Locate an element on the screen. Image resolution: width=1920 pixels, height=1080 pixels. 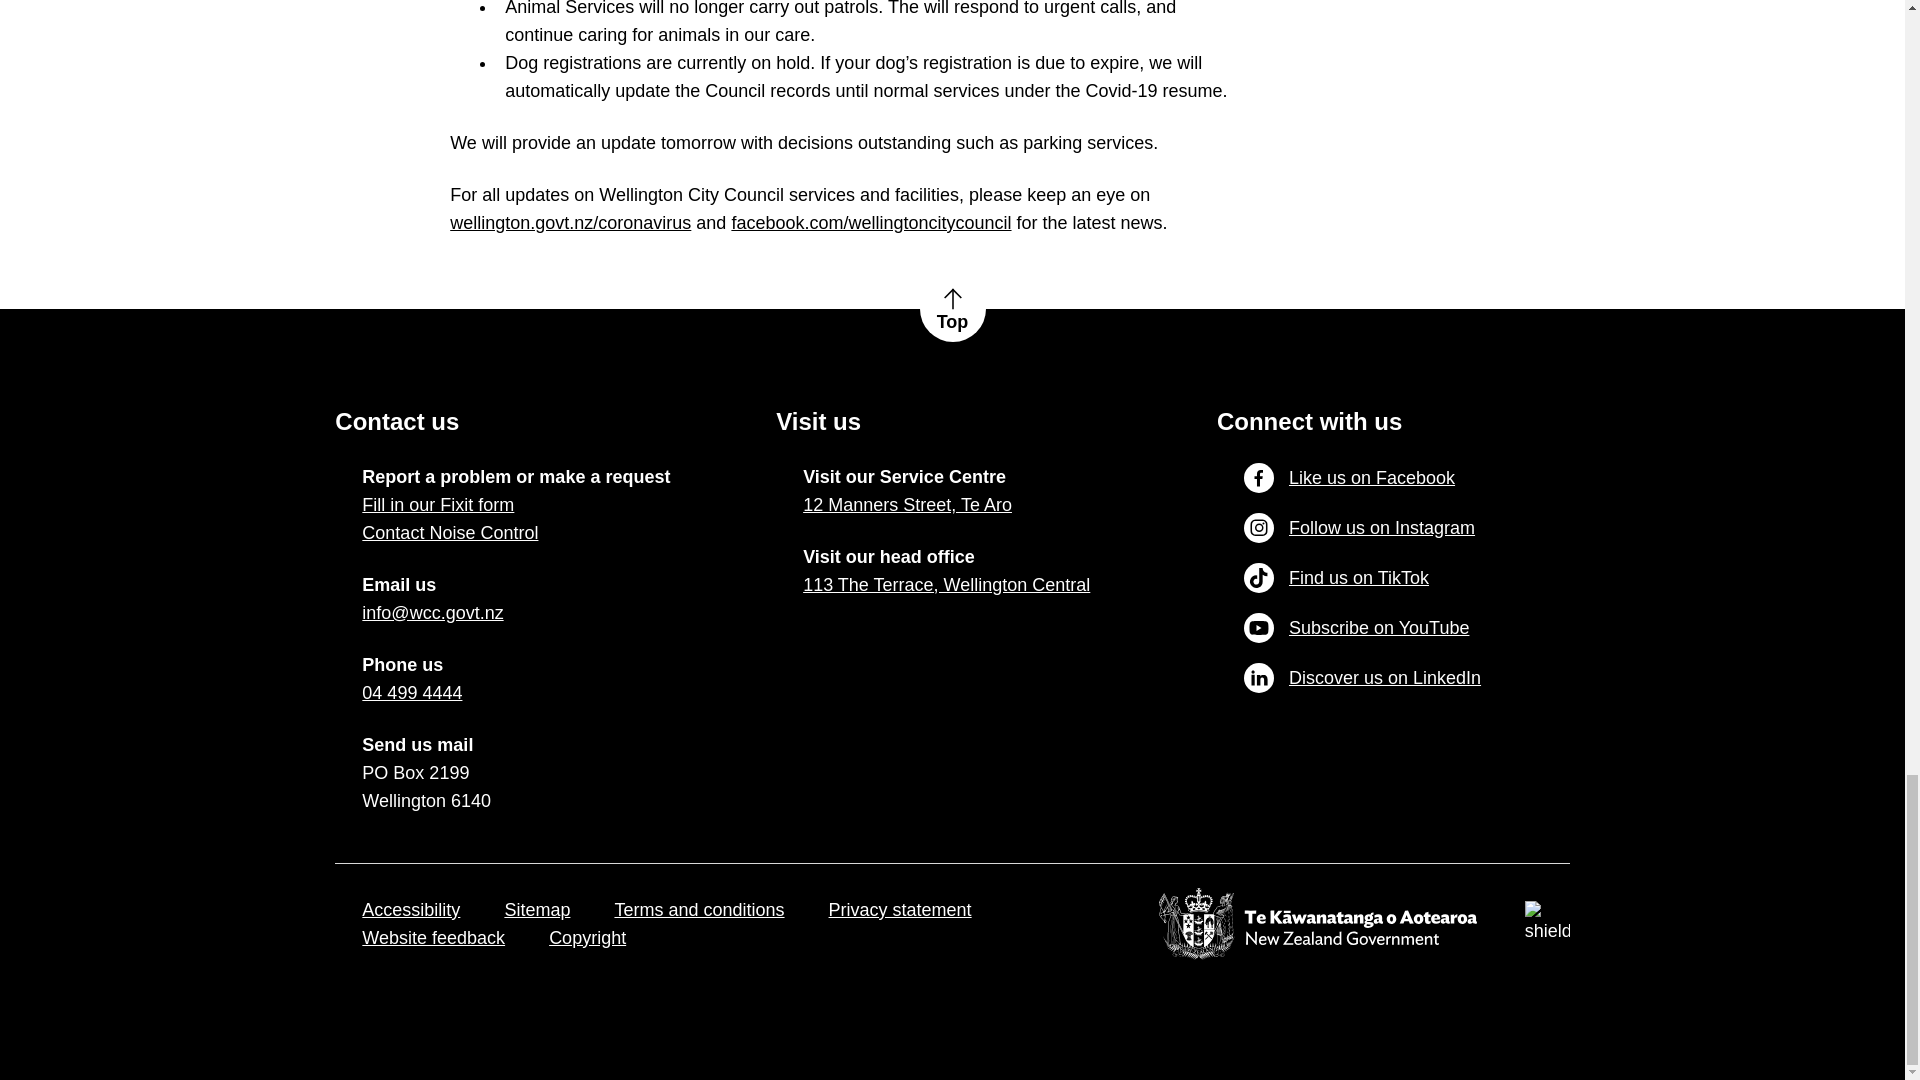
12 Manners Street, Te Aro is located at coordinates (906, 505).